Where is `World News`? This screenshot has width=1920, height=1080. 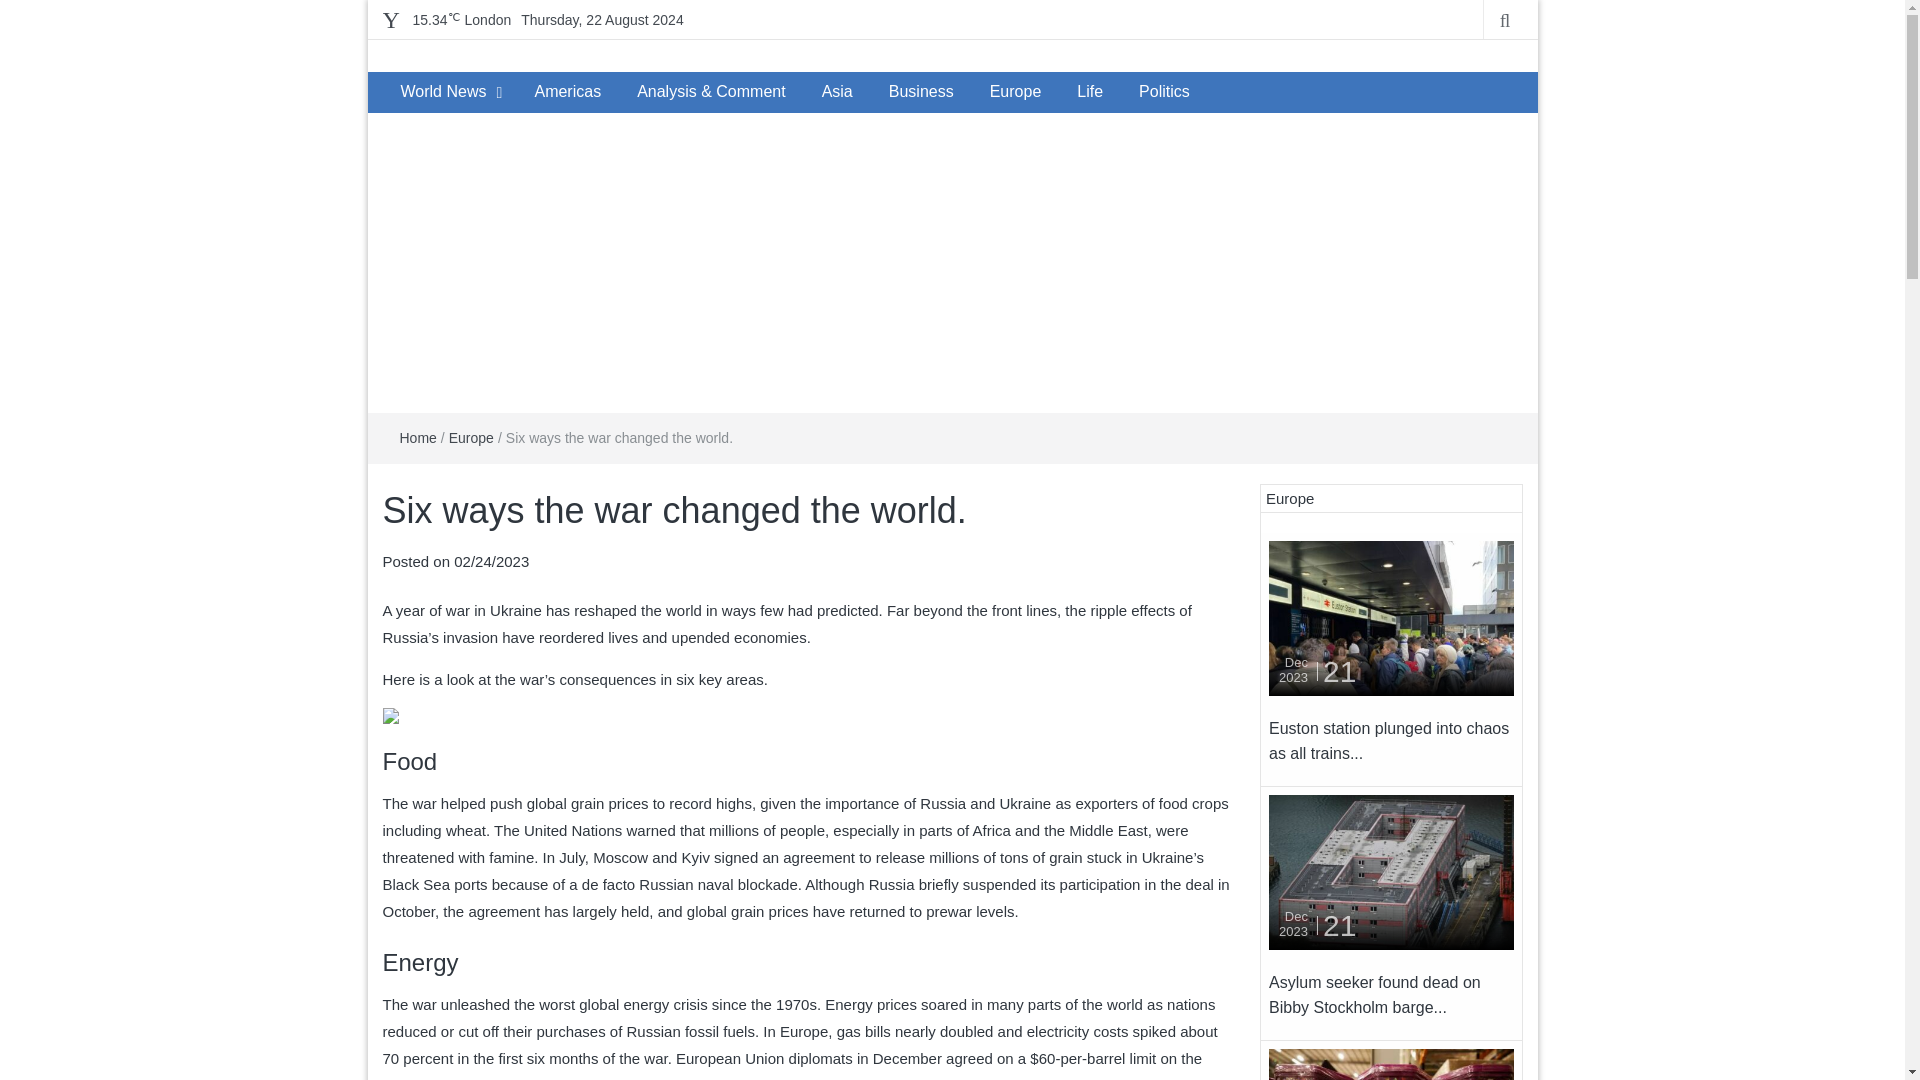
World News is located at coordinates (442, 92).